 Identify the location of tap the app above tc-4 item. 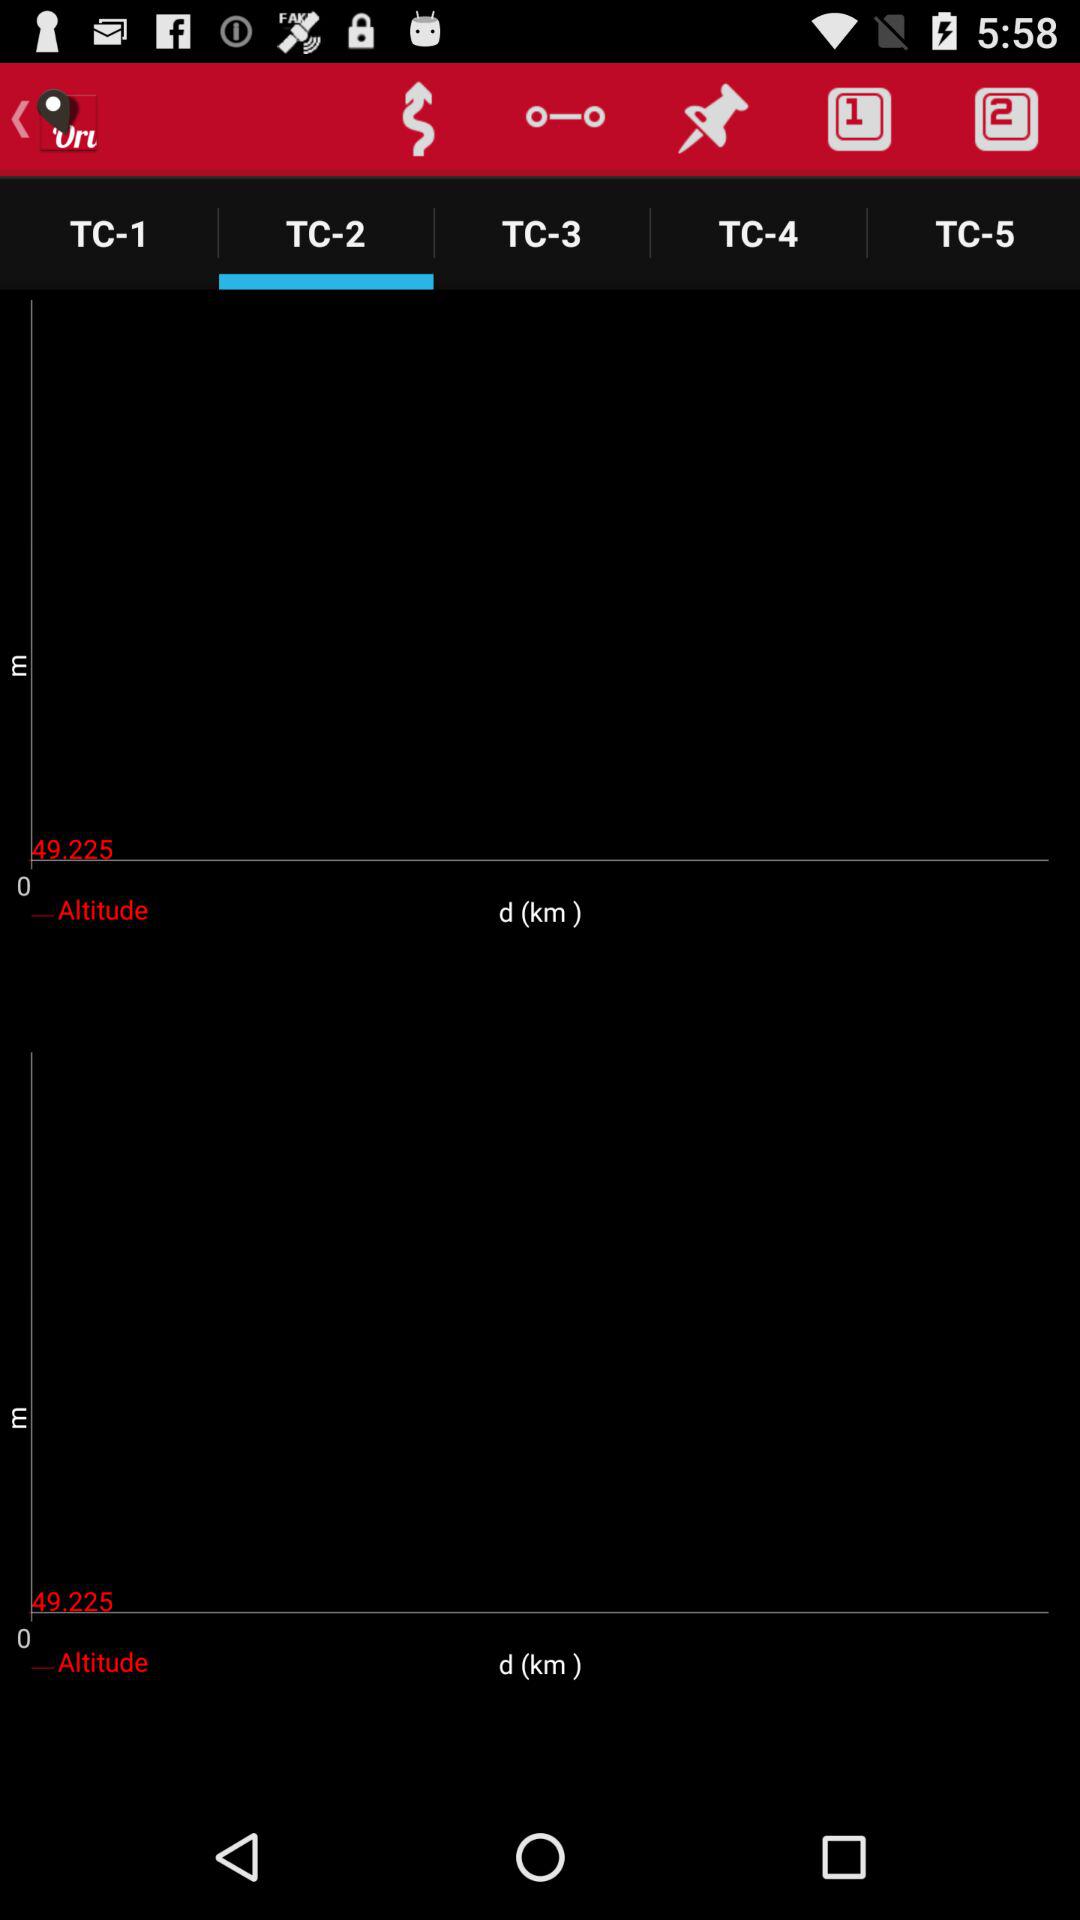
(712, 119).